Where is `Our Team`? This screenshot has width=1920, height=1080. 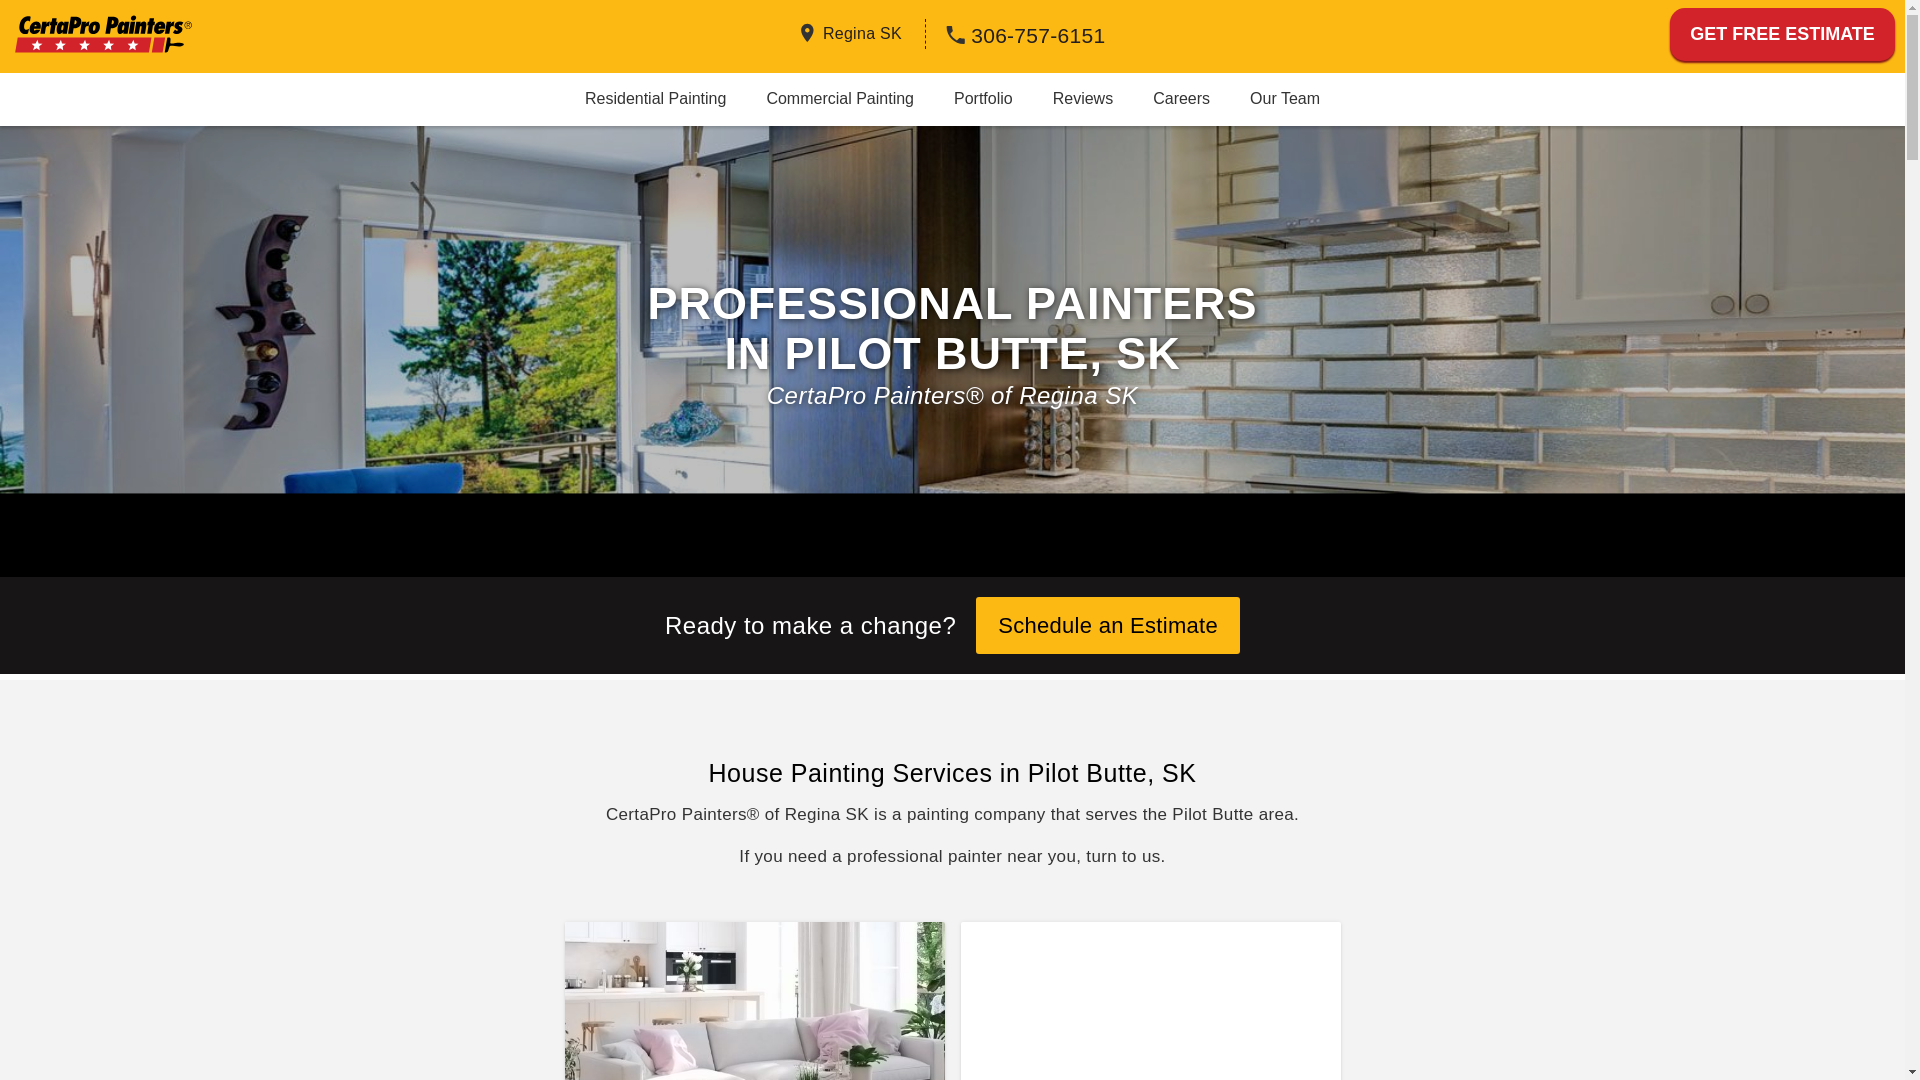
Our Team is located at coordinates (1285, 98).